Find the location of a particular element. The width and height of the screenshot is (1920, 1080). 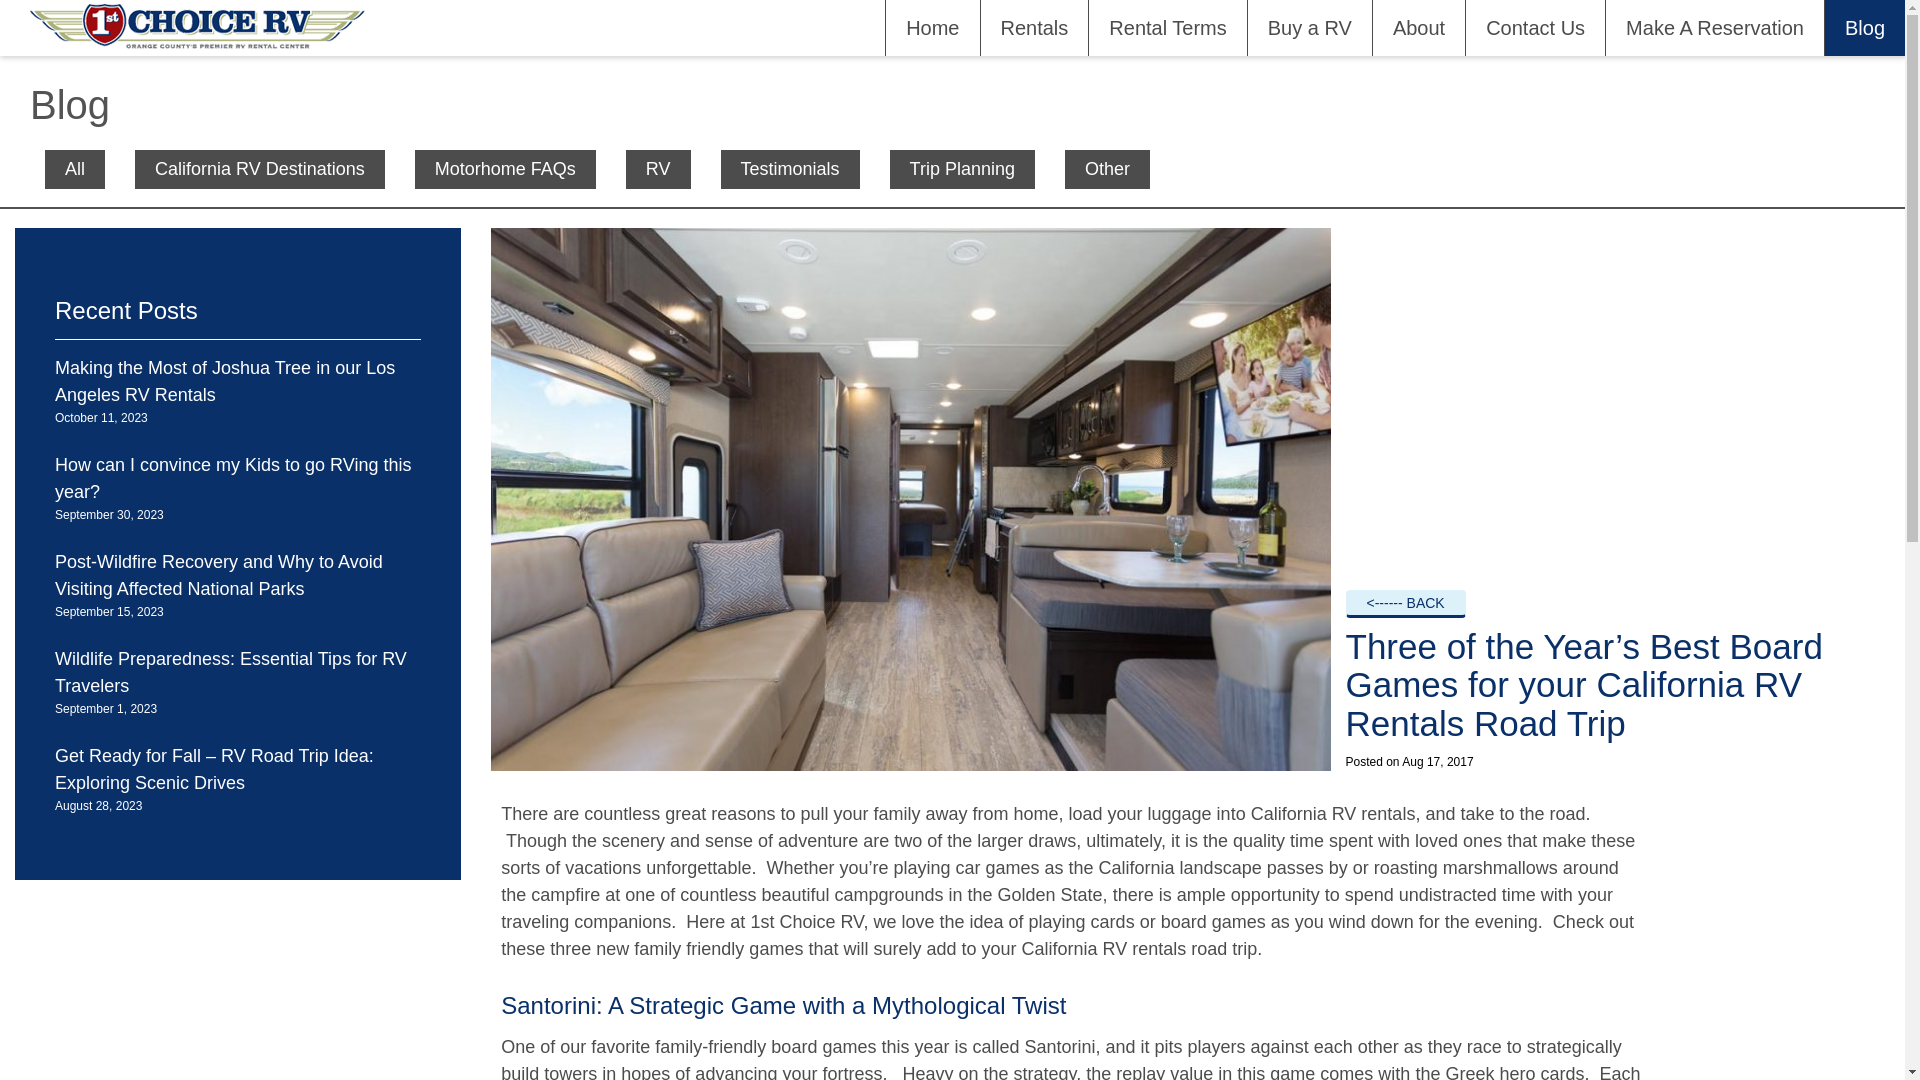

Rental Terms is located at coordinates (1167, 28).